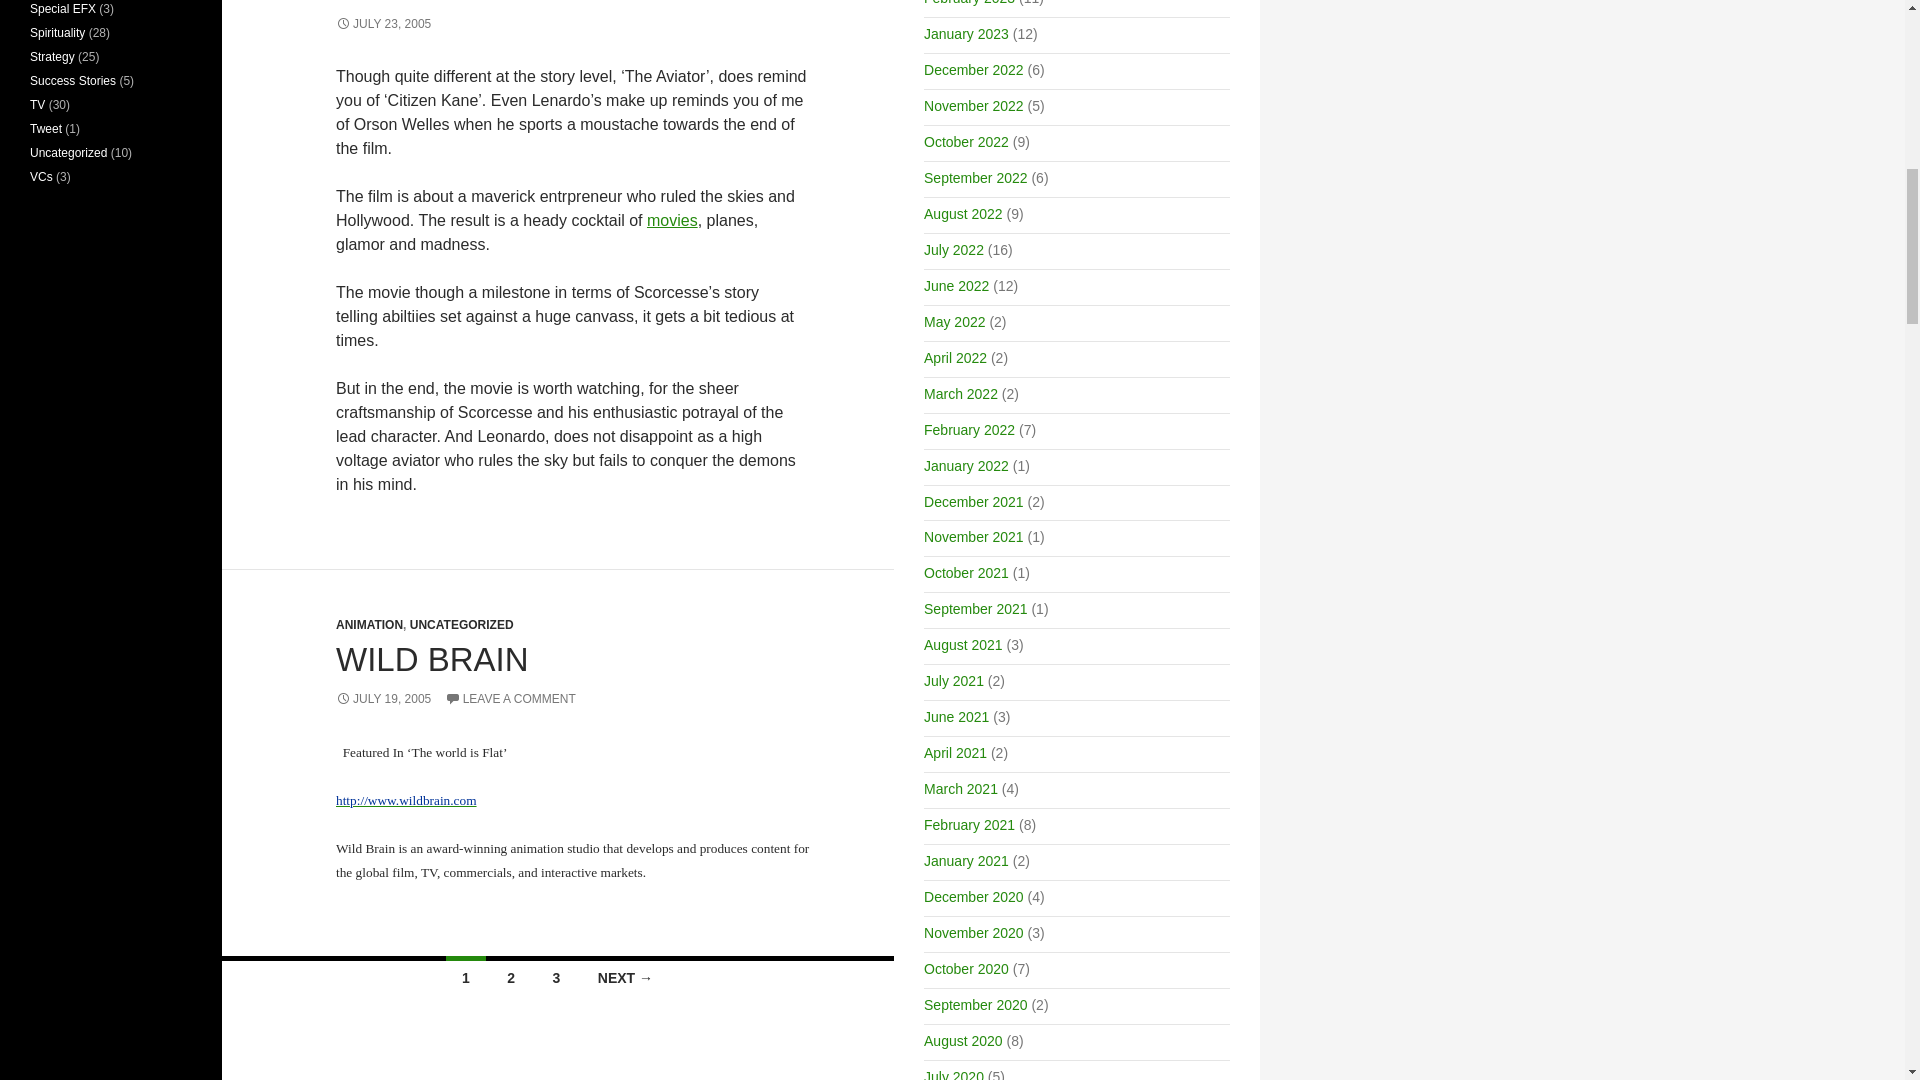 The image size is (1920, 1080). I want to click on JULY 19, 2005, so click(383, 699).